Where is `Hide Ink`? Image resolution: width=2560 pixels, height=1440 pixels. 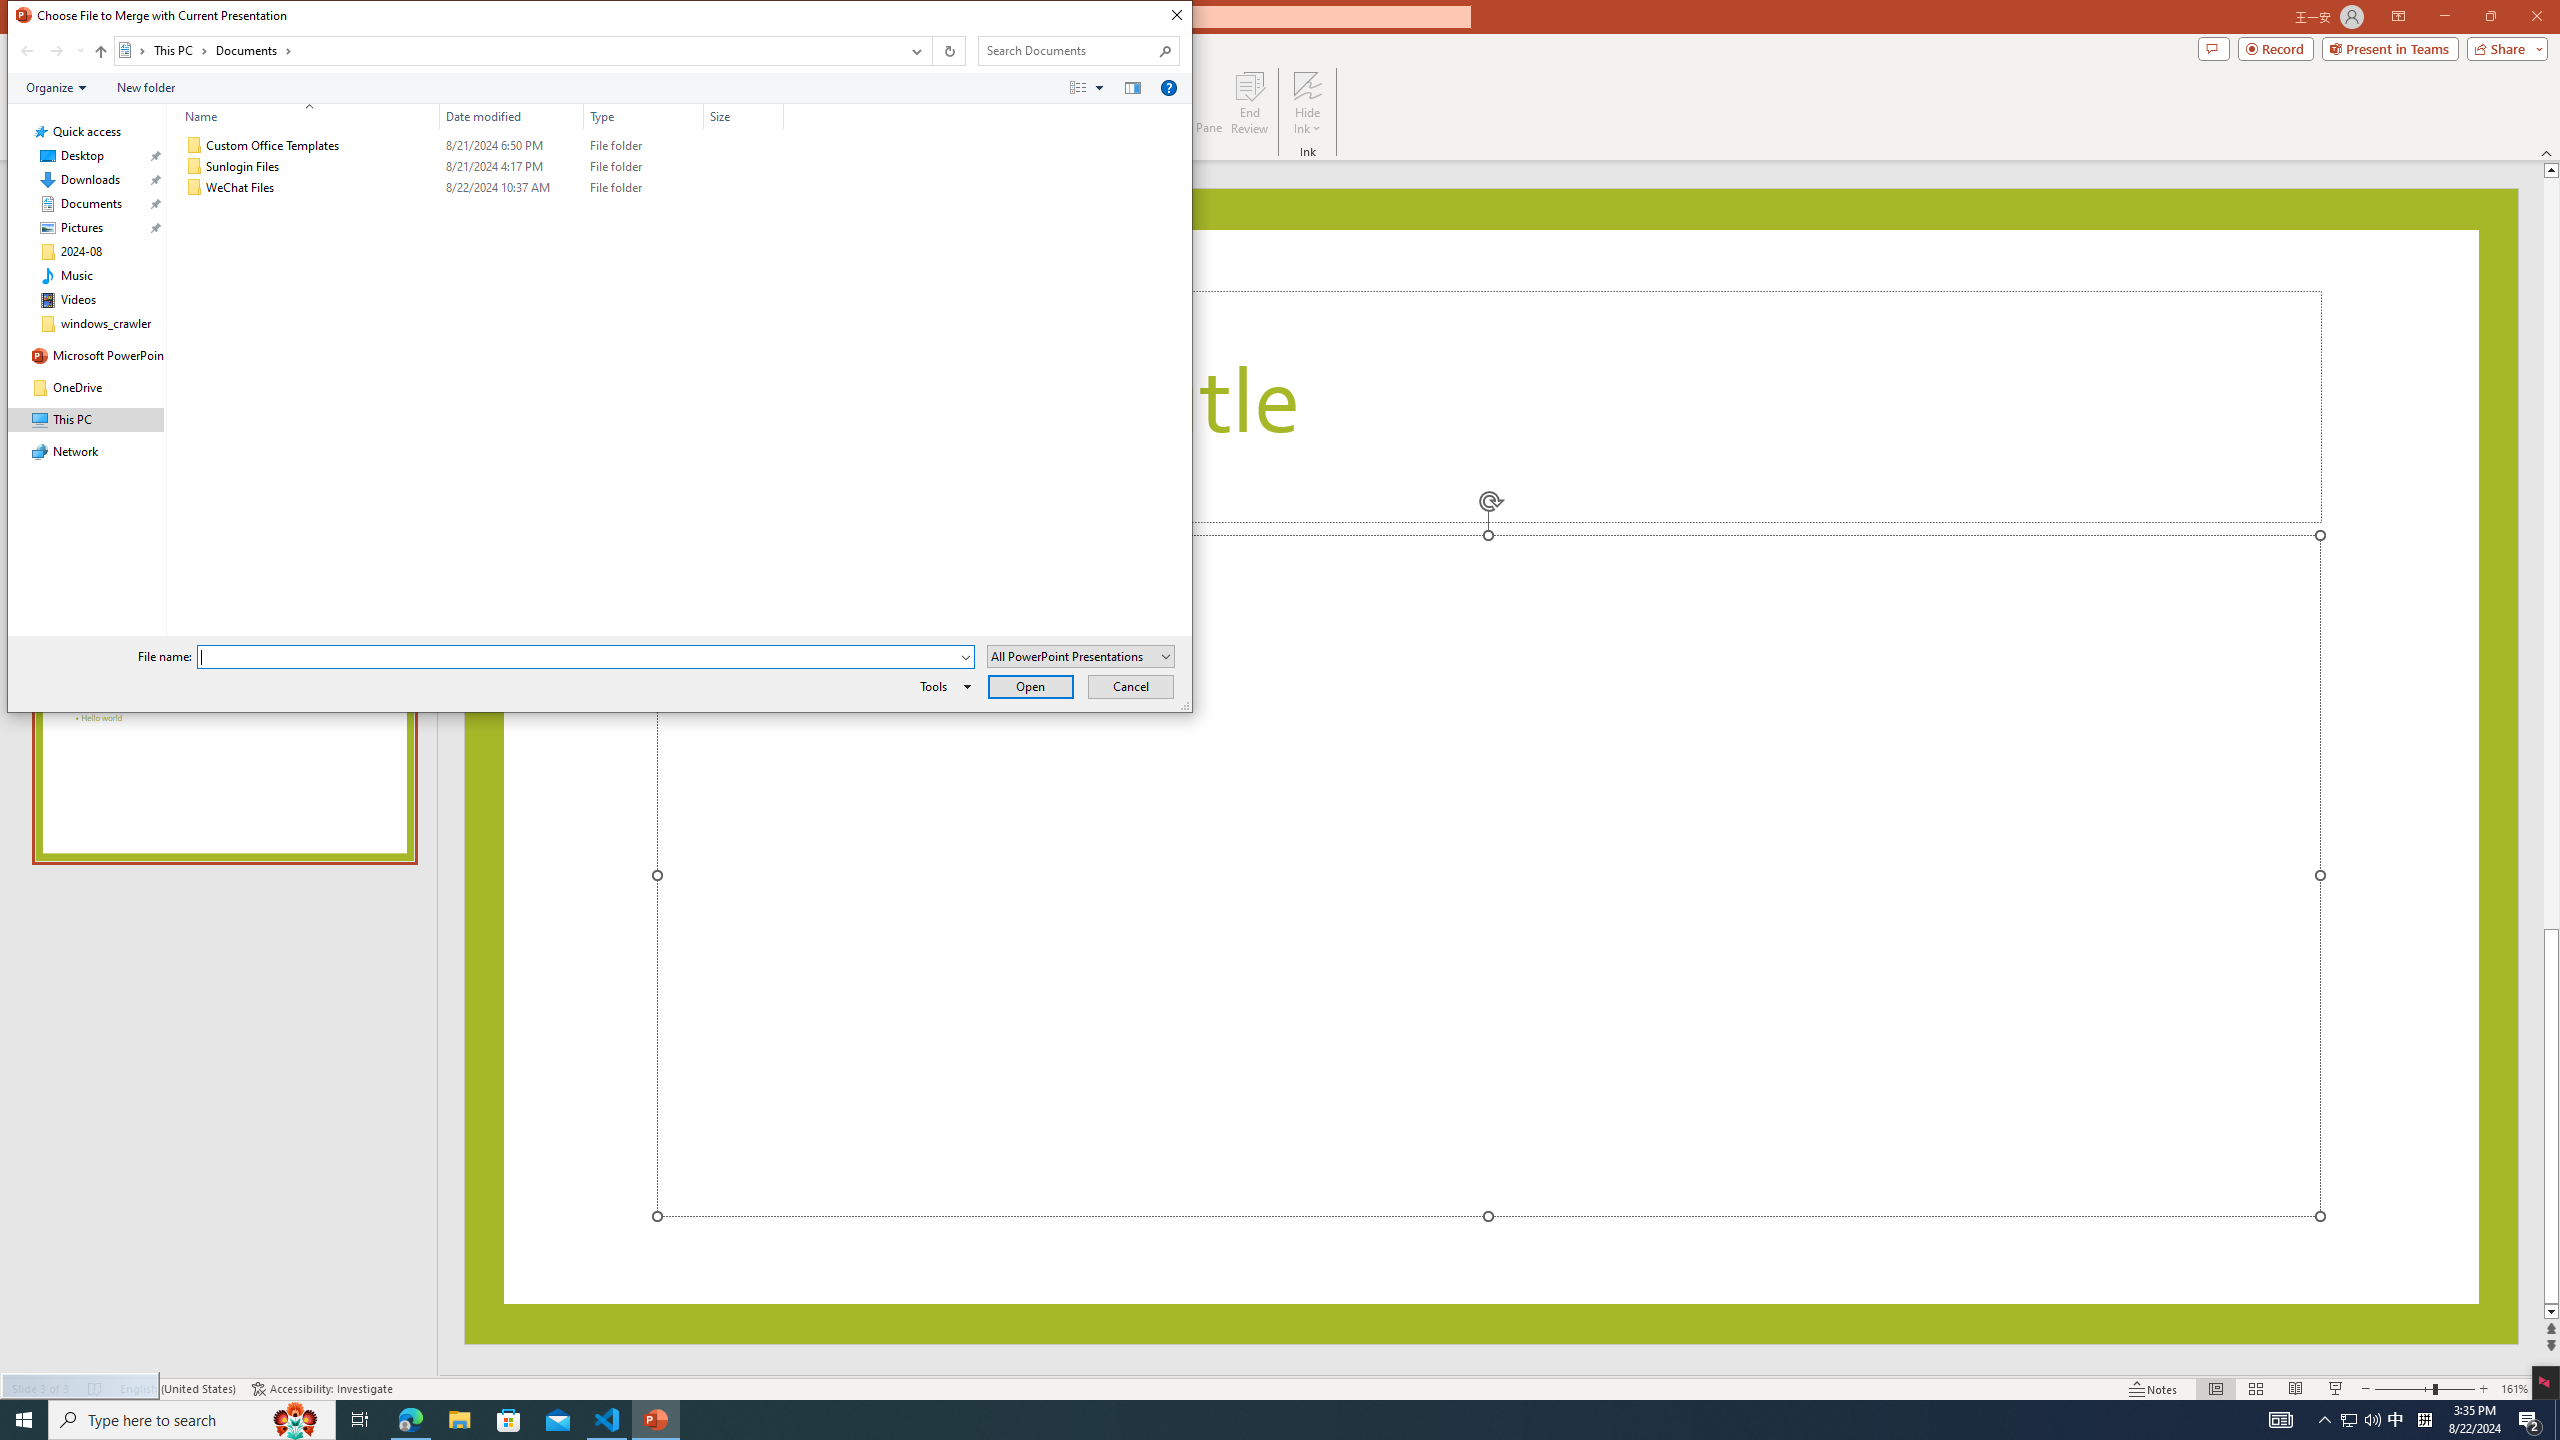 Hide Ink is located at coordinates (1308, 103).